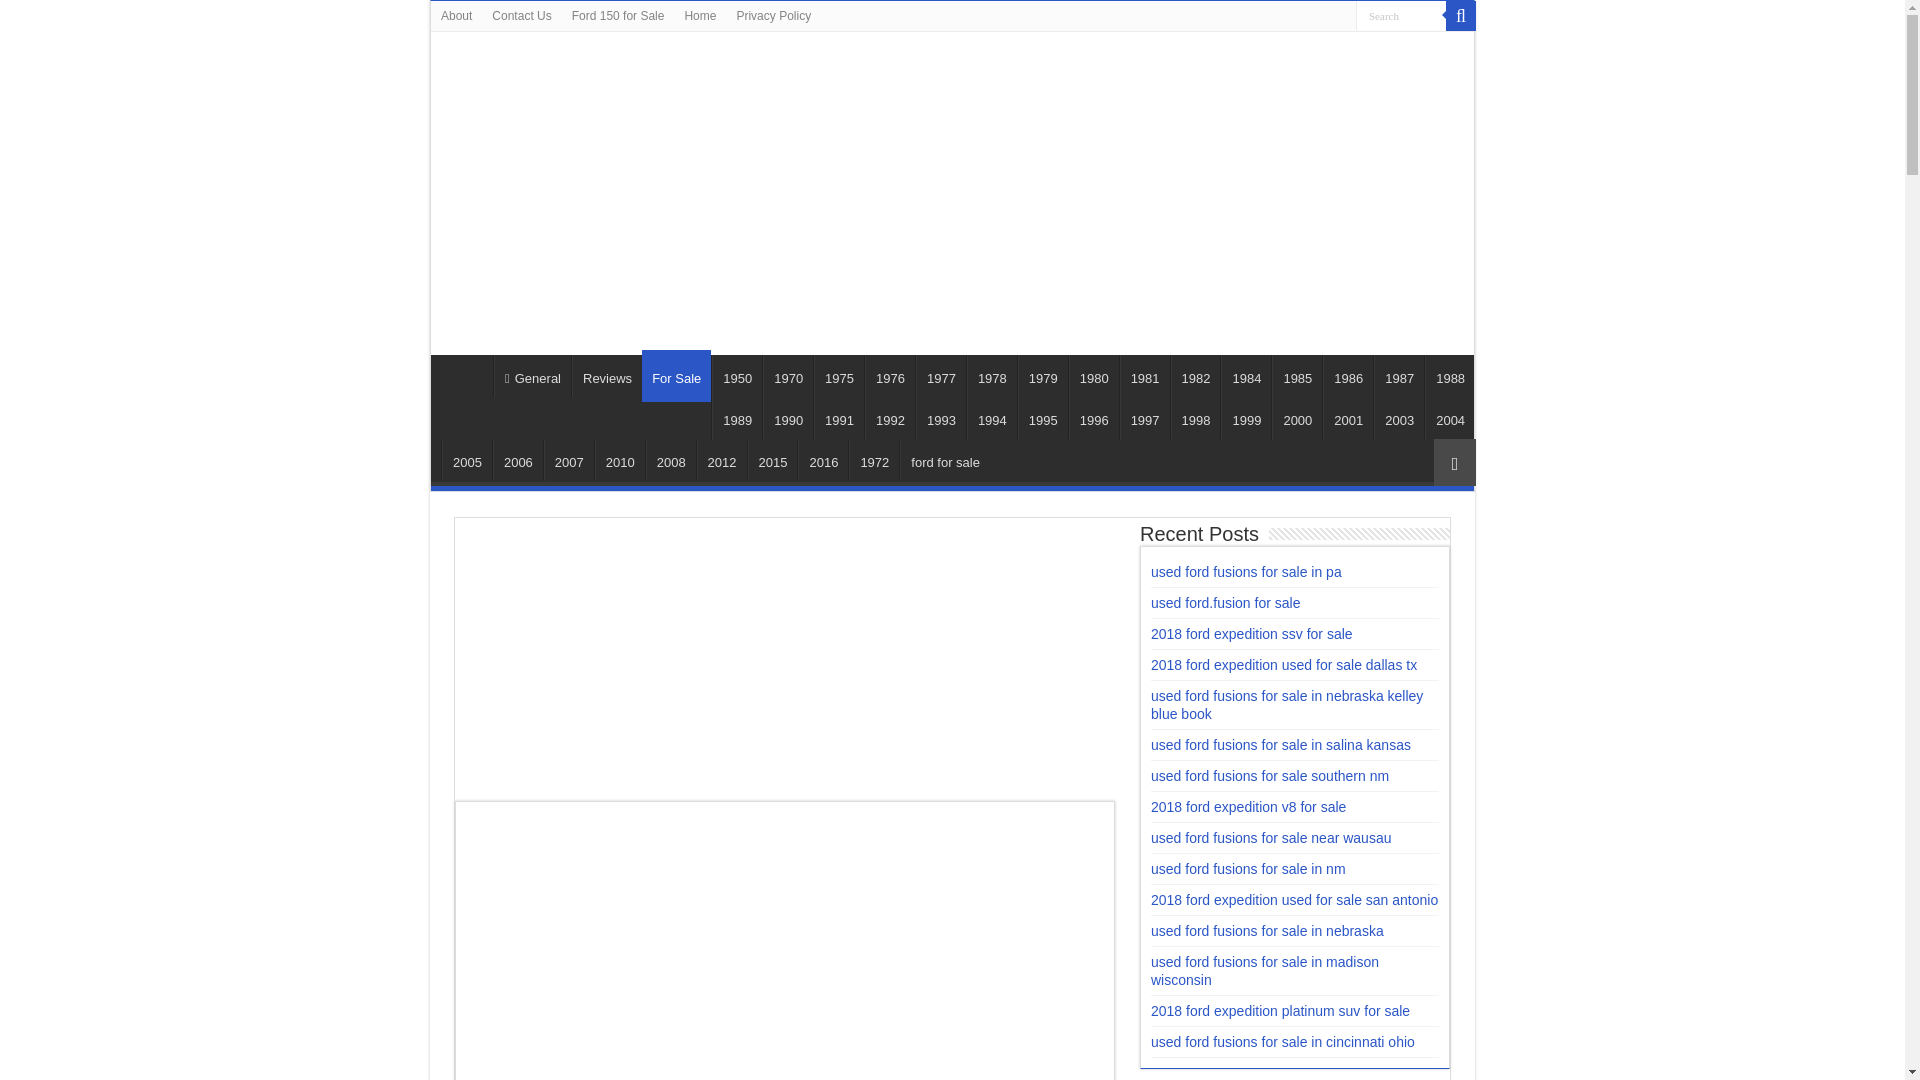 Image resolution: width=1920 pixels, height=1080 pixels. Describe the element at coordinates (1296, 418) in the screenshot. I see `2000` at that location.